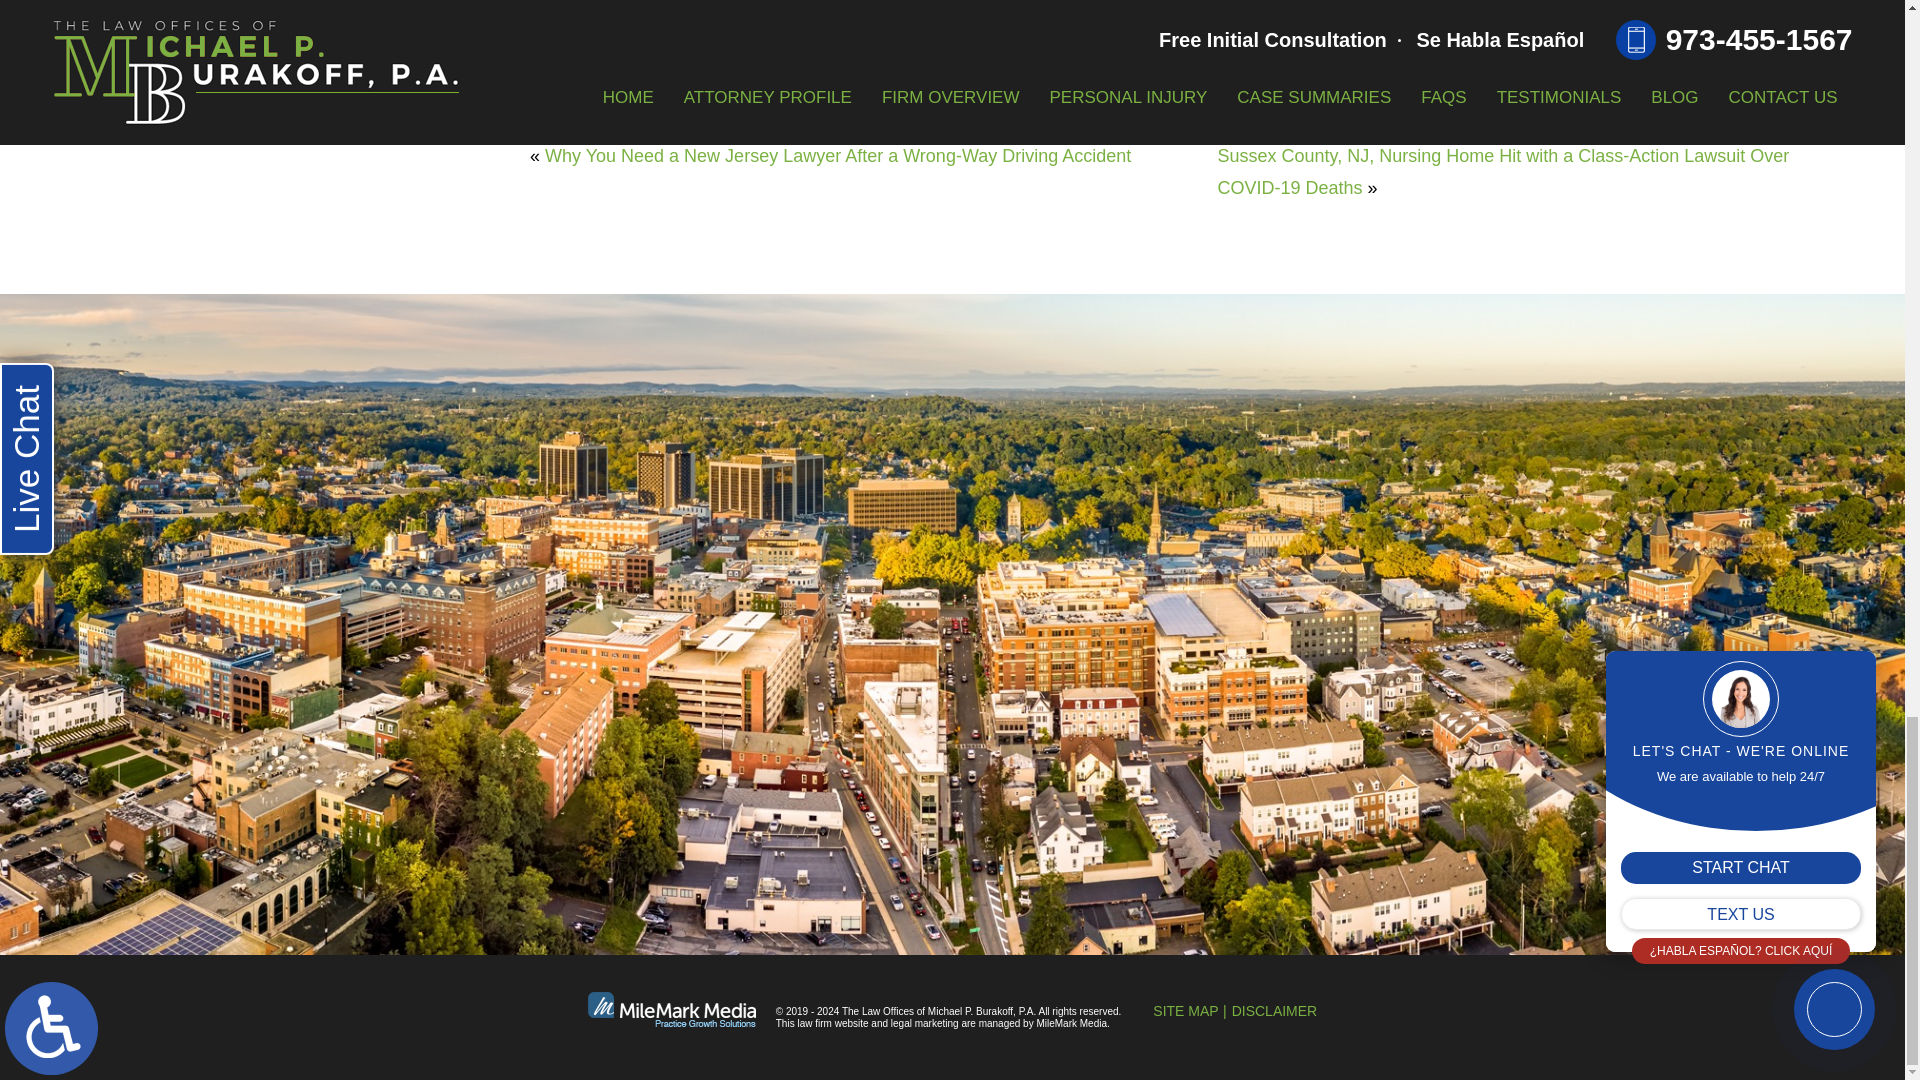 This screenshot has width=1920, height=1080. What do you see at coordinates (590, 71) in the screenshot?
I see `LinkedIn` at bounding box center [590, 71].